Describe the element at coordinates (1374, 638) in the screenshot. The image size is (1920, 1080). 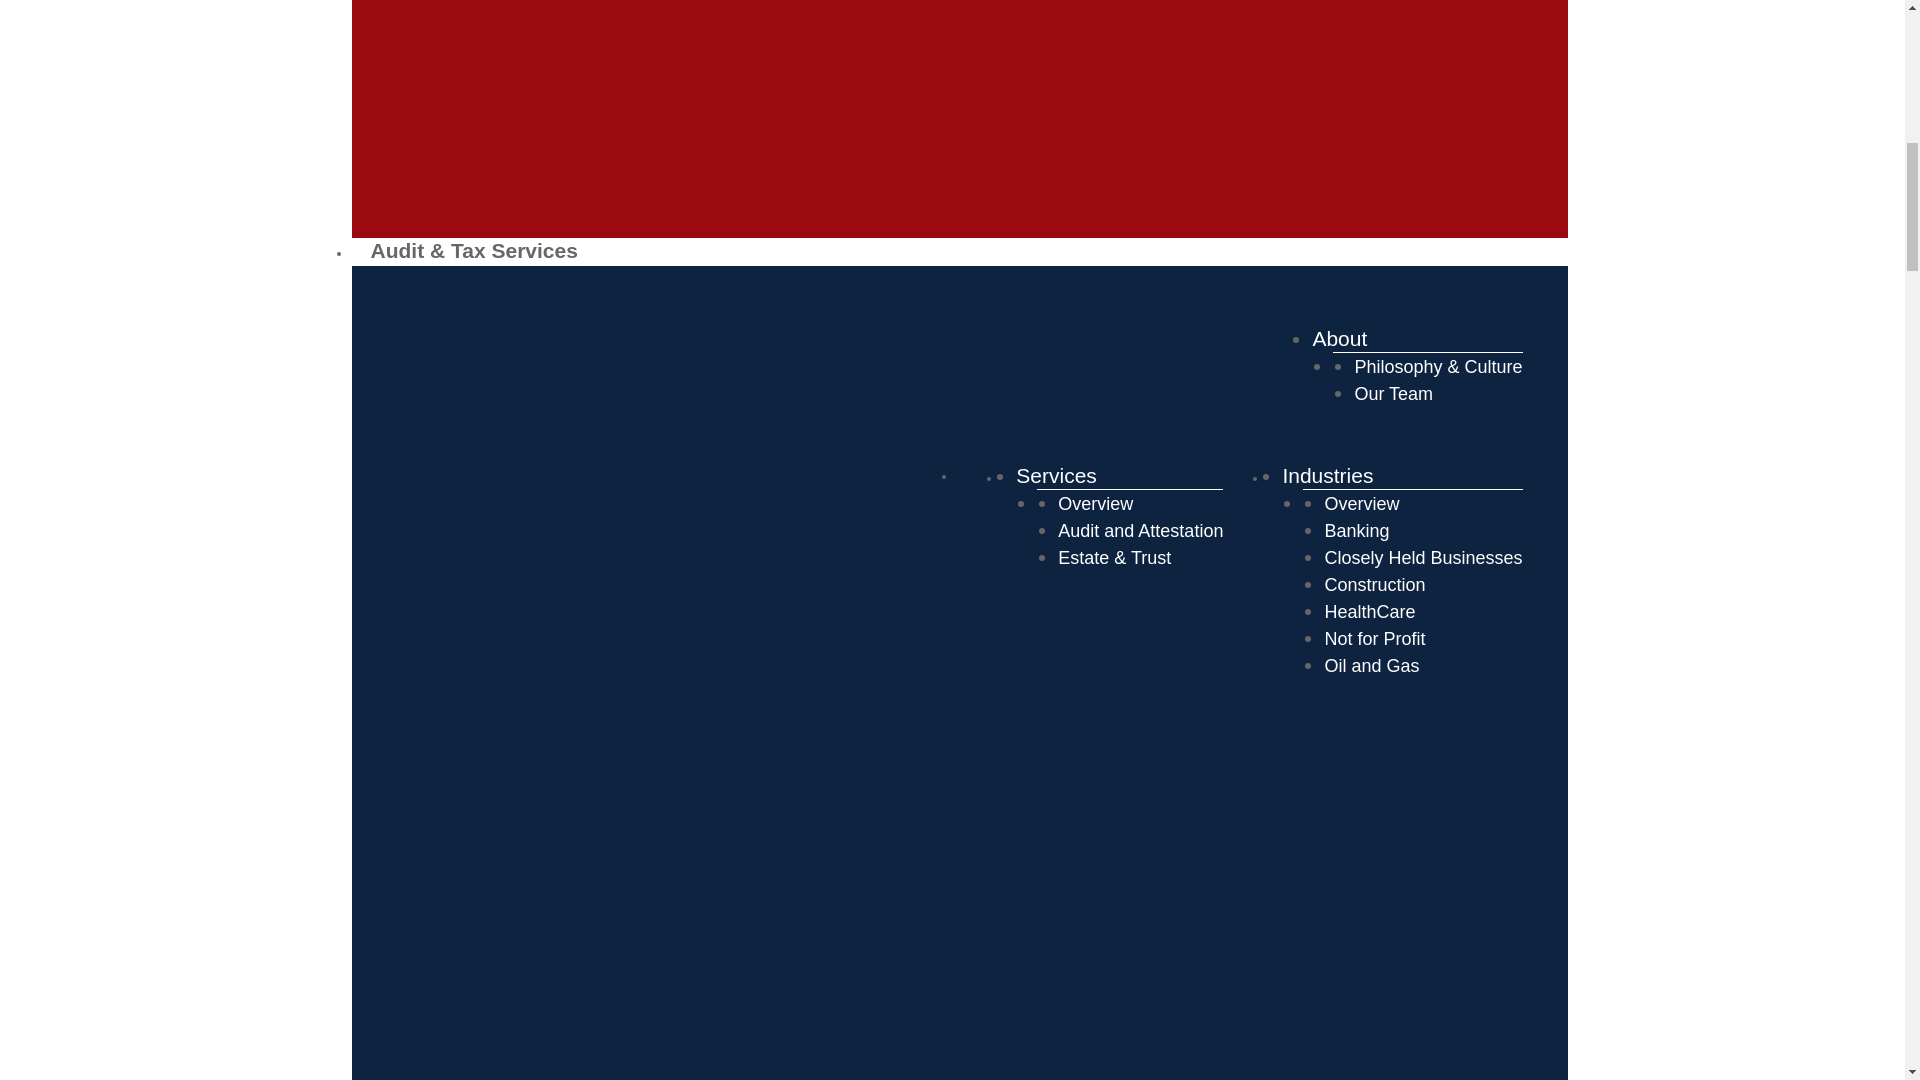
I see `Not for Profit` at that location.